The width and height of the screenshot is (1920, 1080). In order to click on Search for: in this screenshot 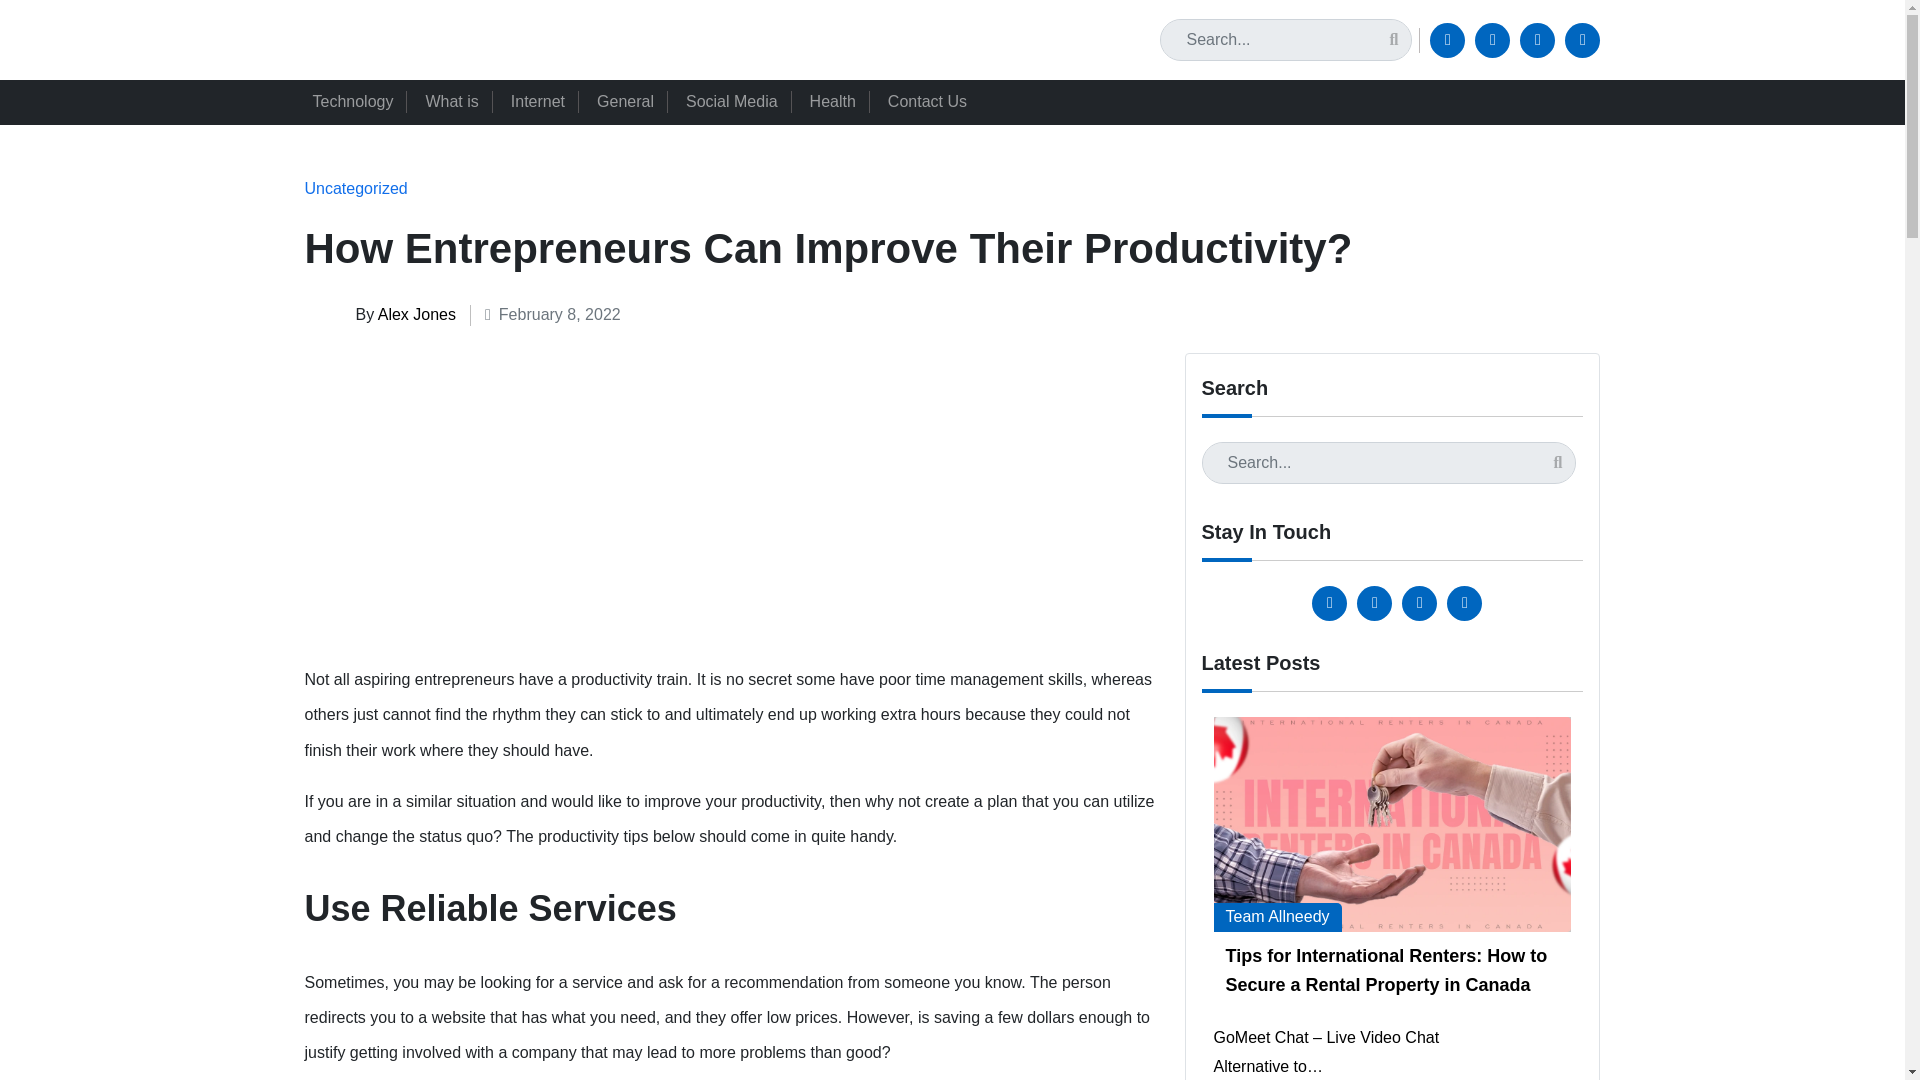, I will do `click(1388, 462)`.